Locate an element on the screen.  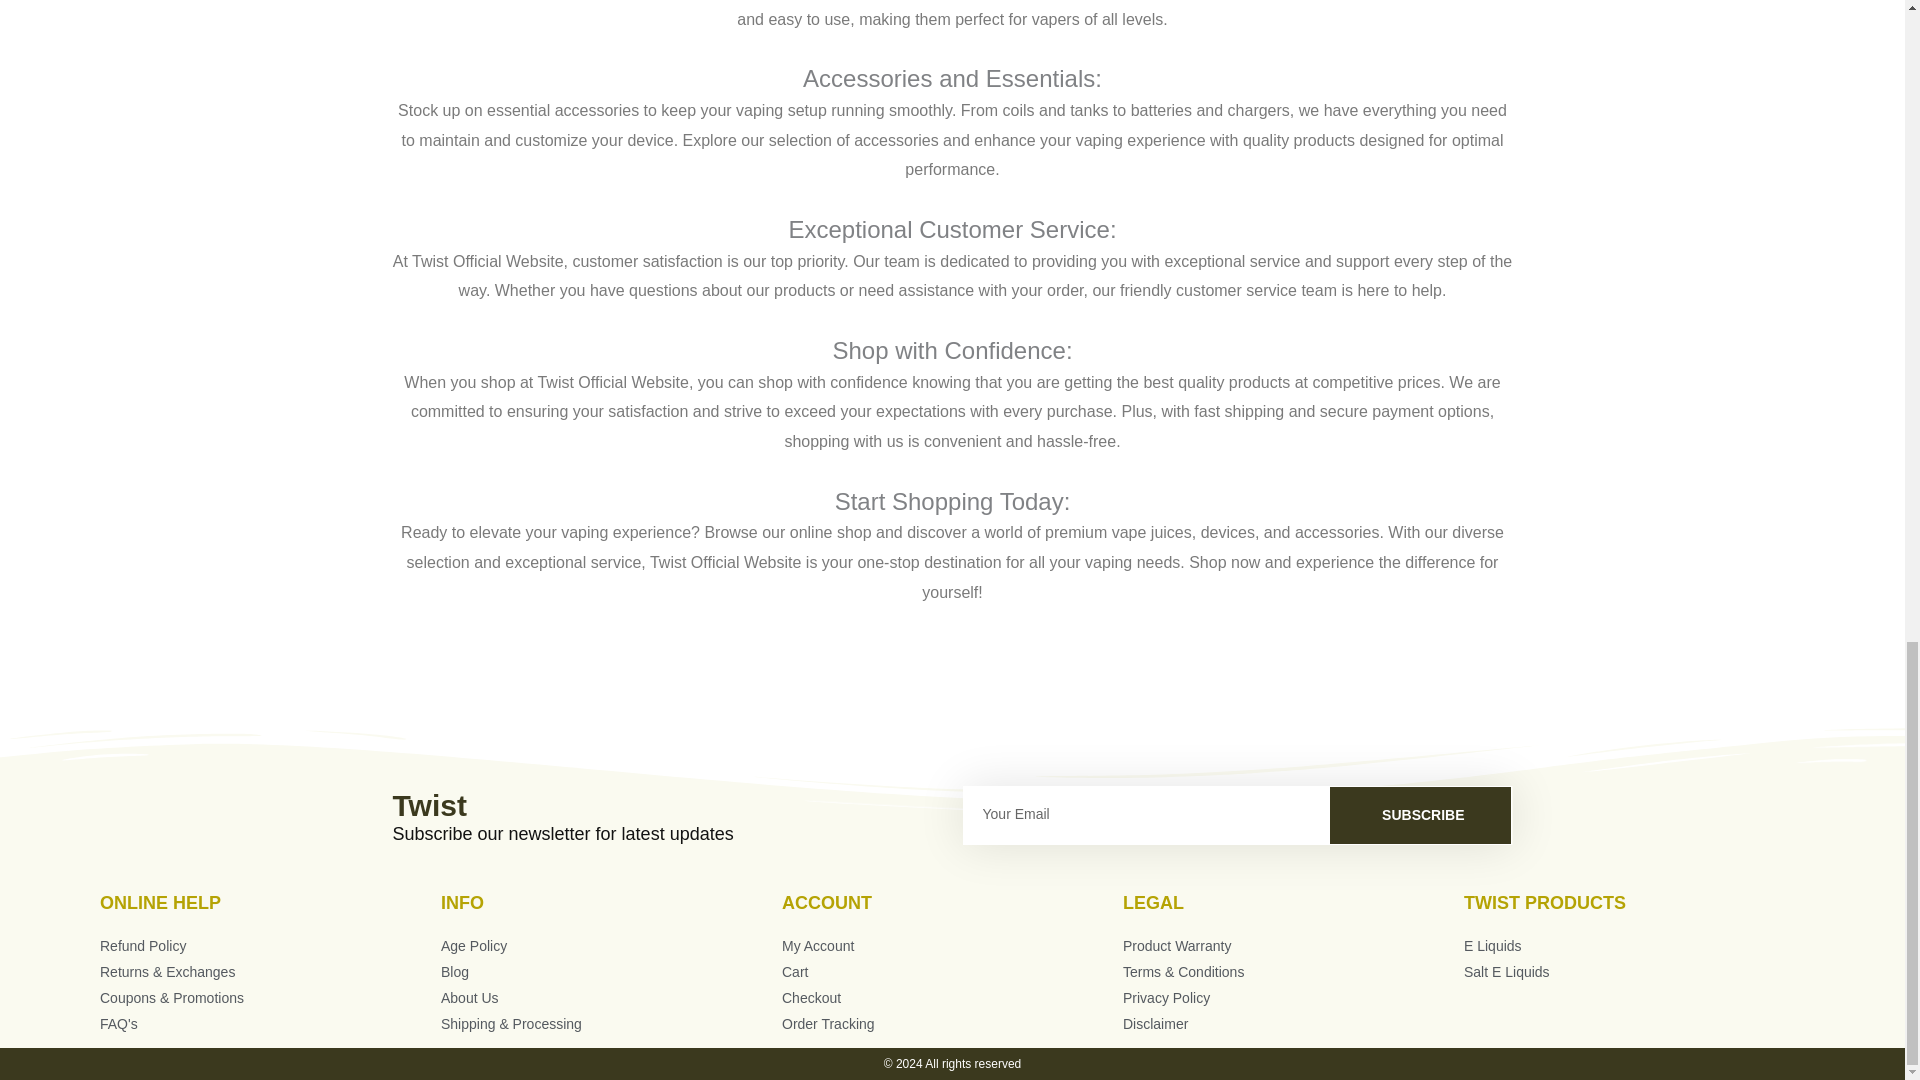
Checkout is located at coordinates (952, 998).